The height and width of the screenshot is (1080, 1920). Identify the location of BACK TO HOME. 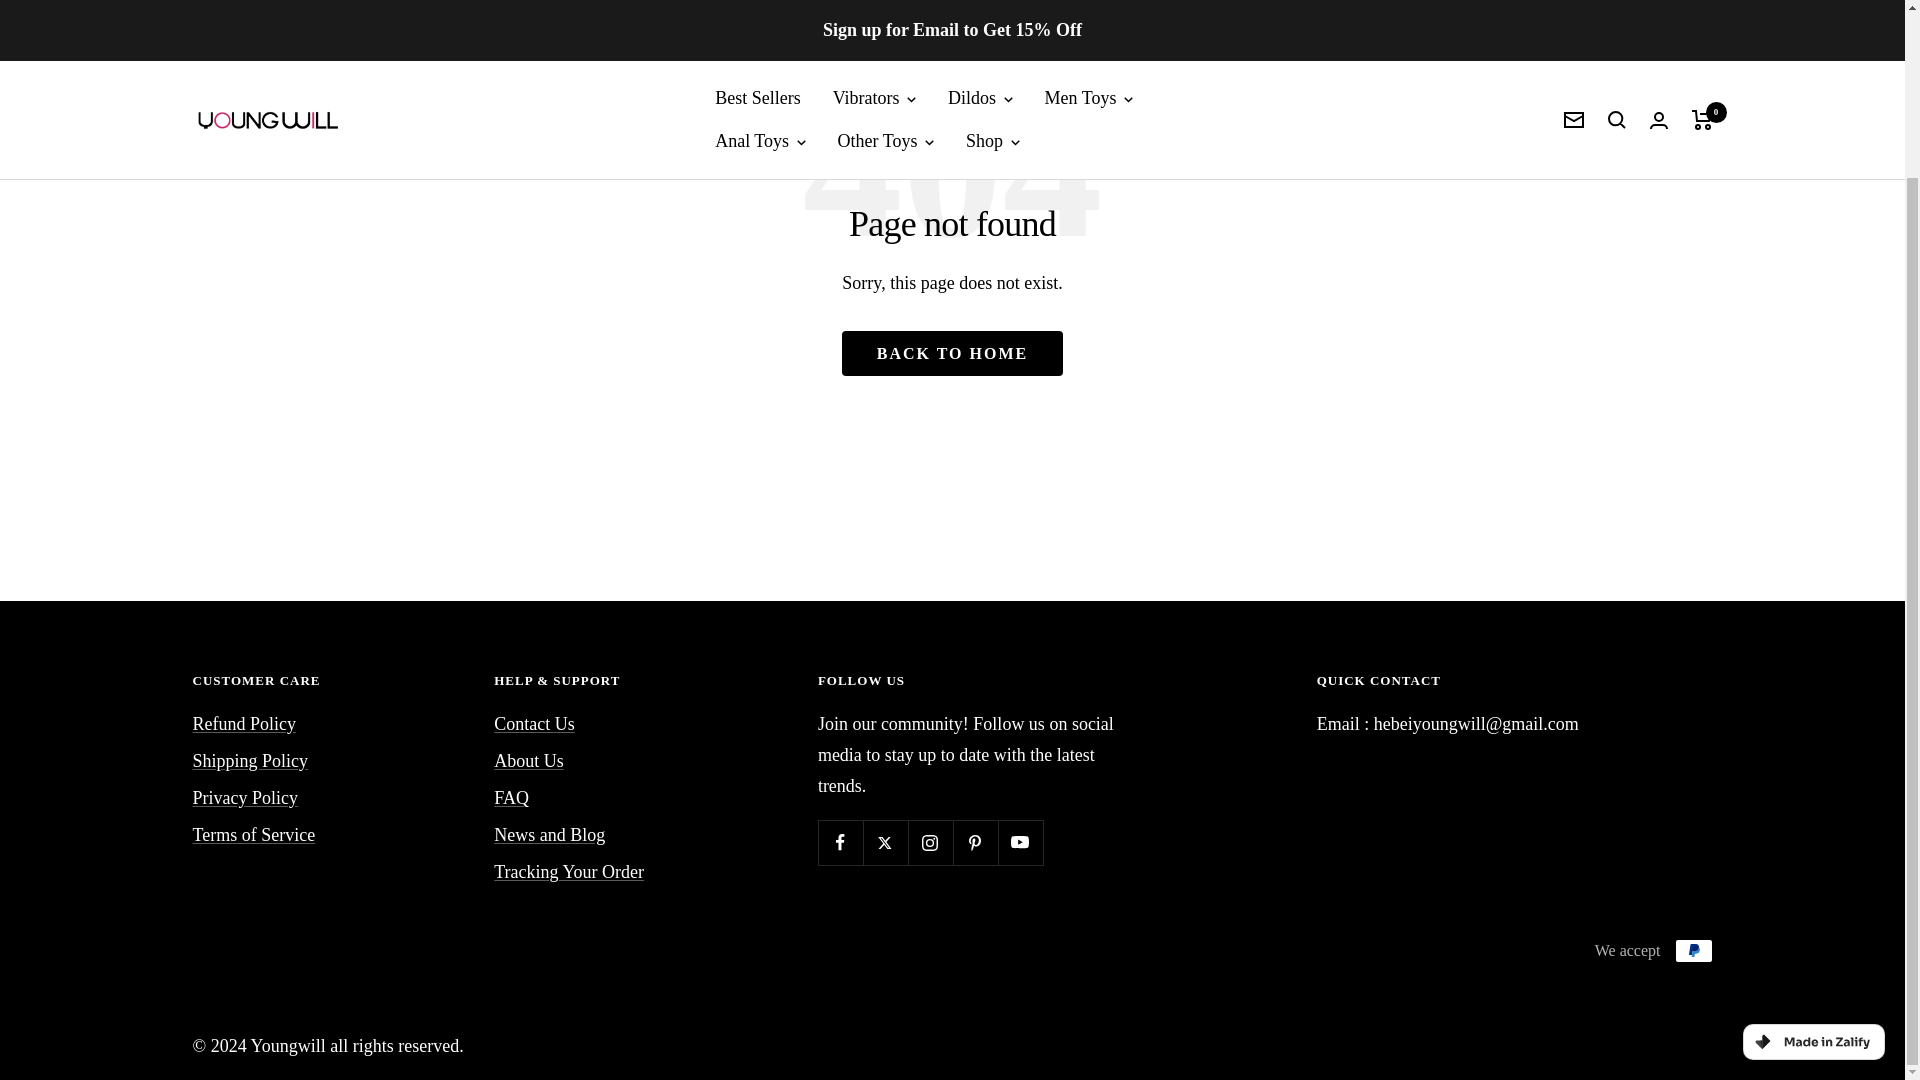
(952, 352).